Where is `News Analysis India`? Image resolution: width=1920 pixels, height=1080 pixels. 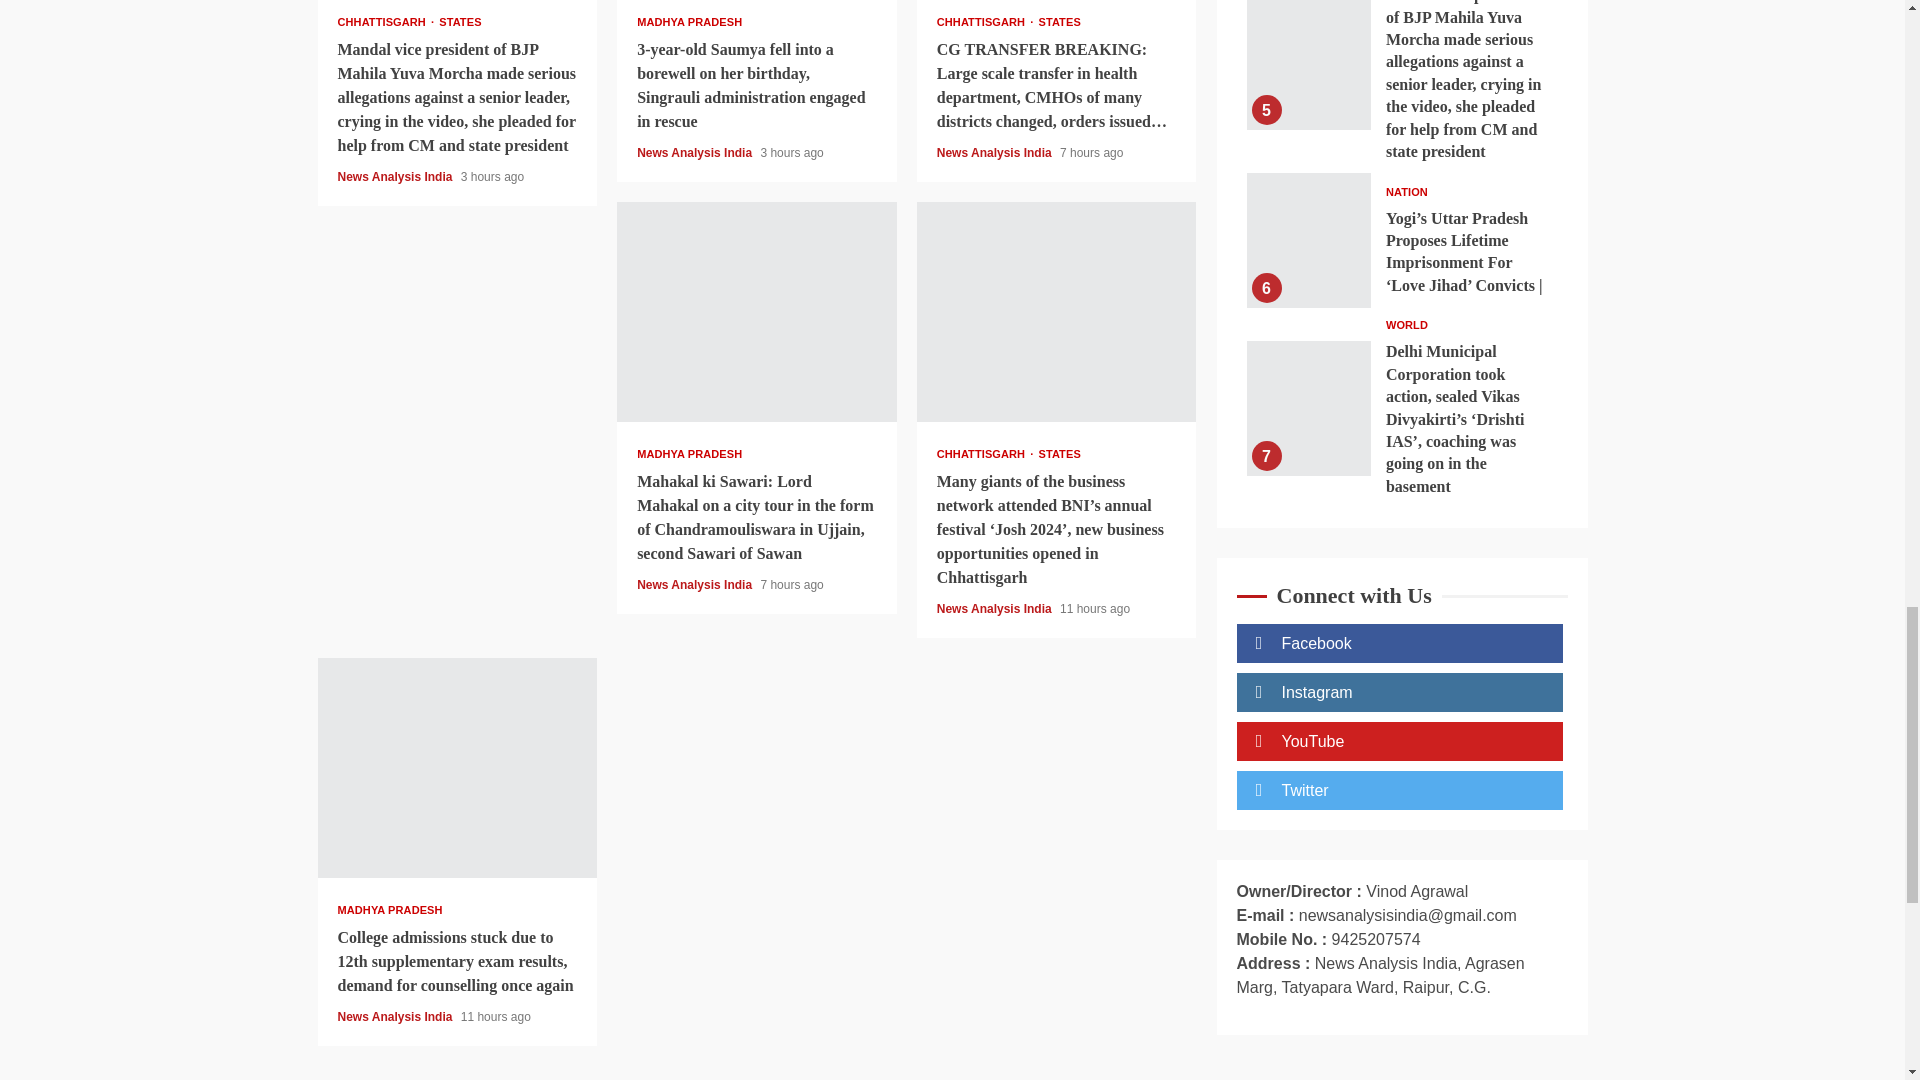 News Analysis India is located at coordinates (396, 176).